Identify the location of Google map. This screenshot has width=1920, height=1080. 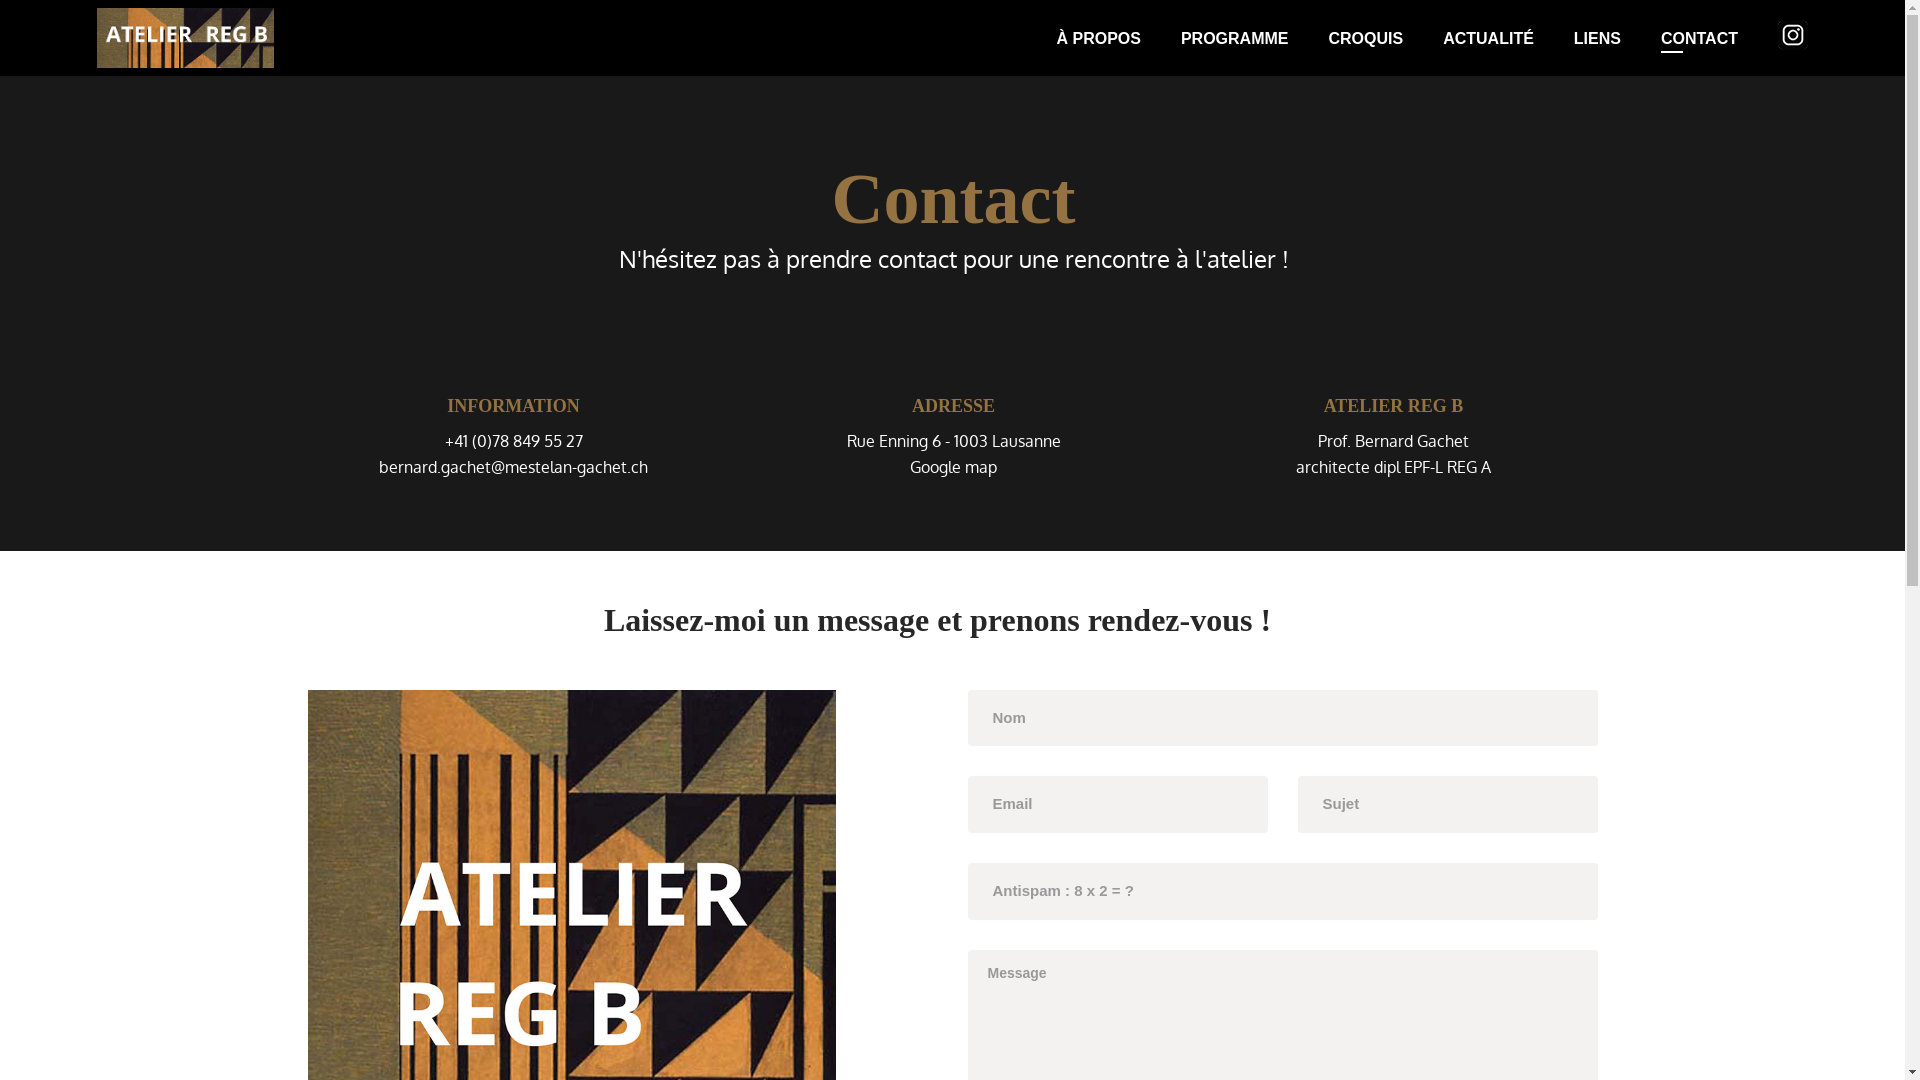
(954, 467).